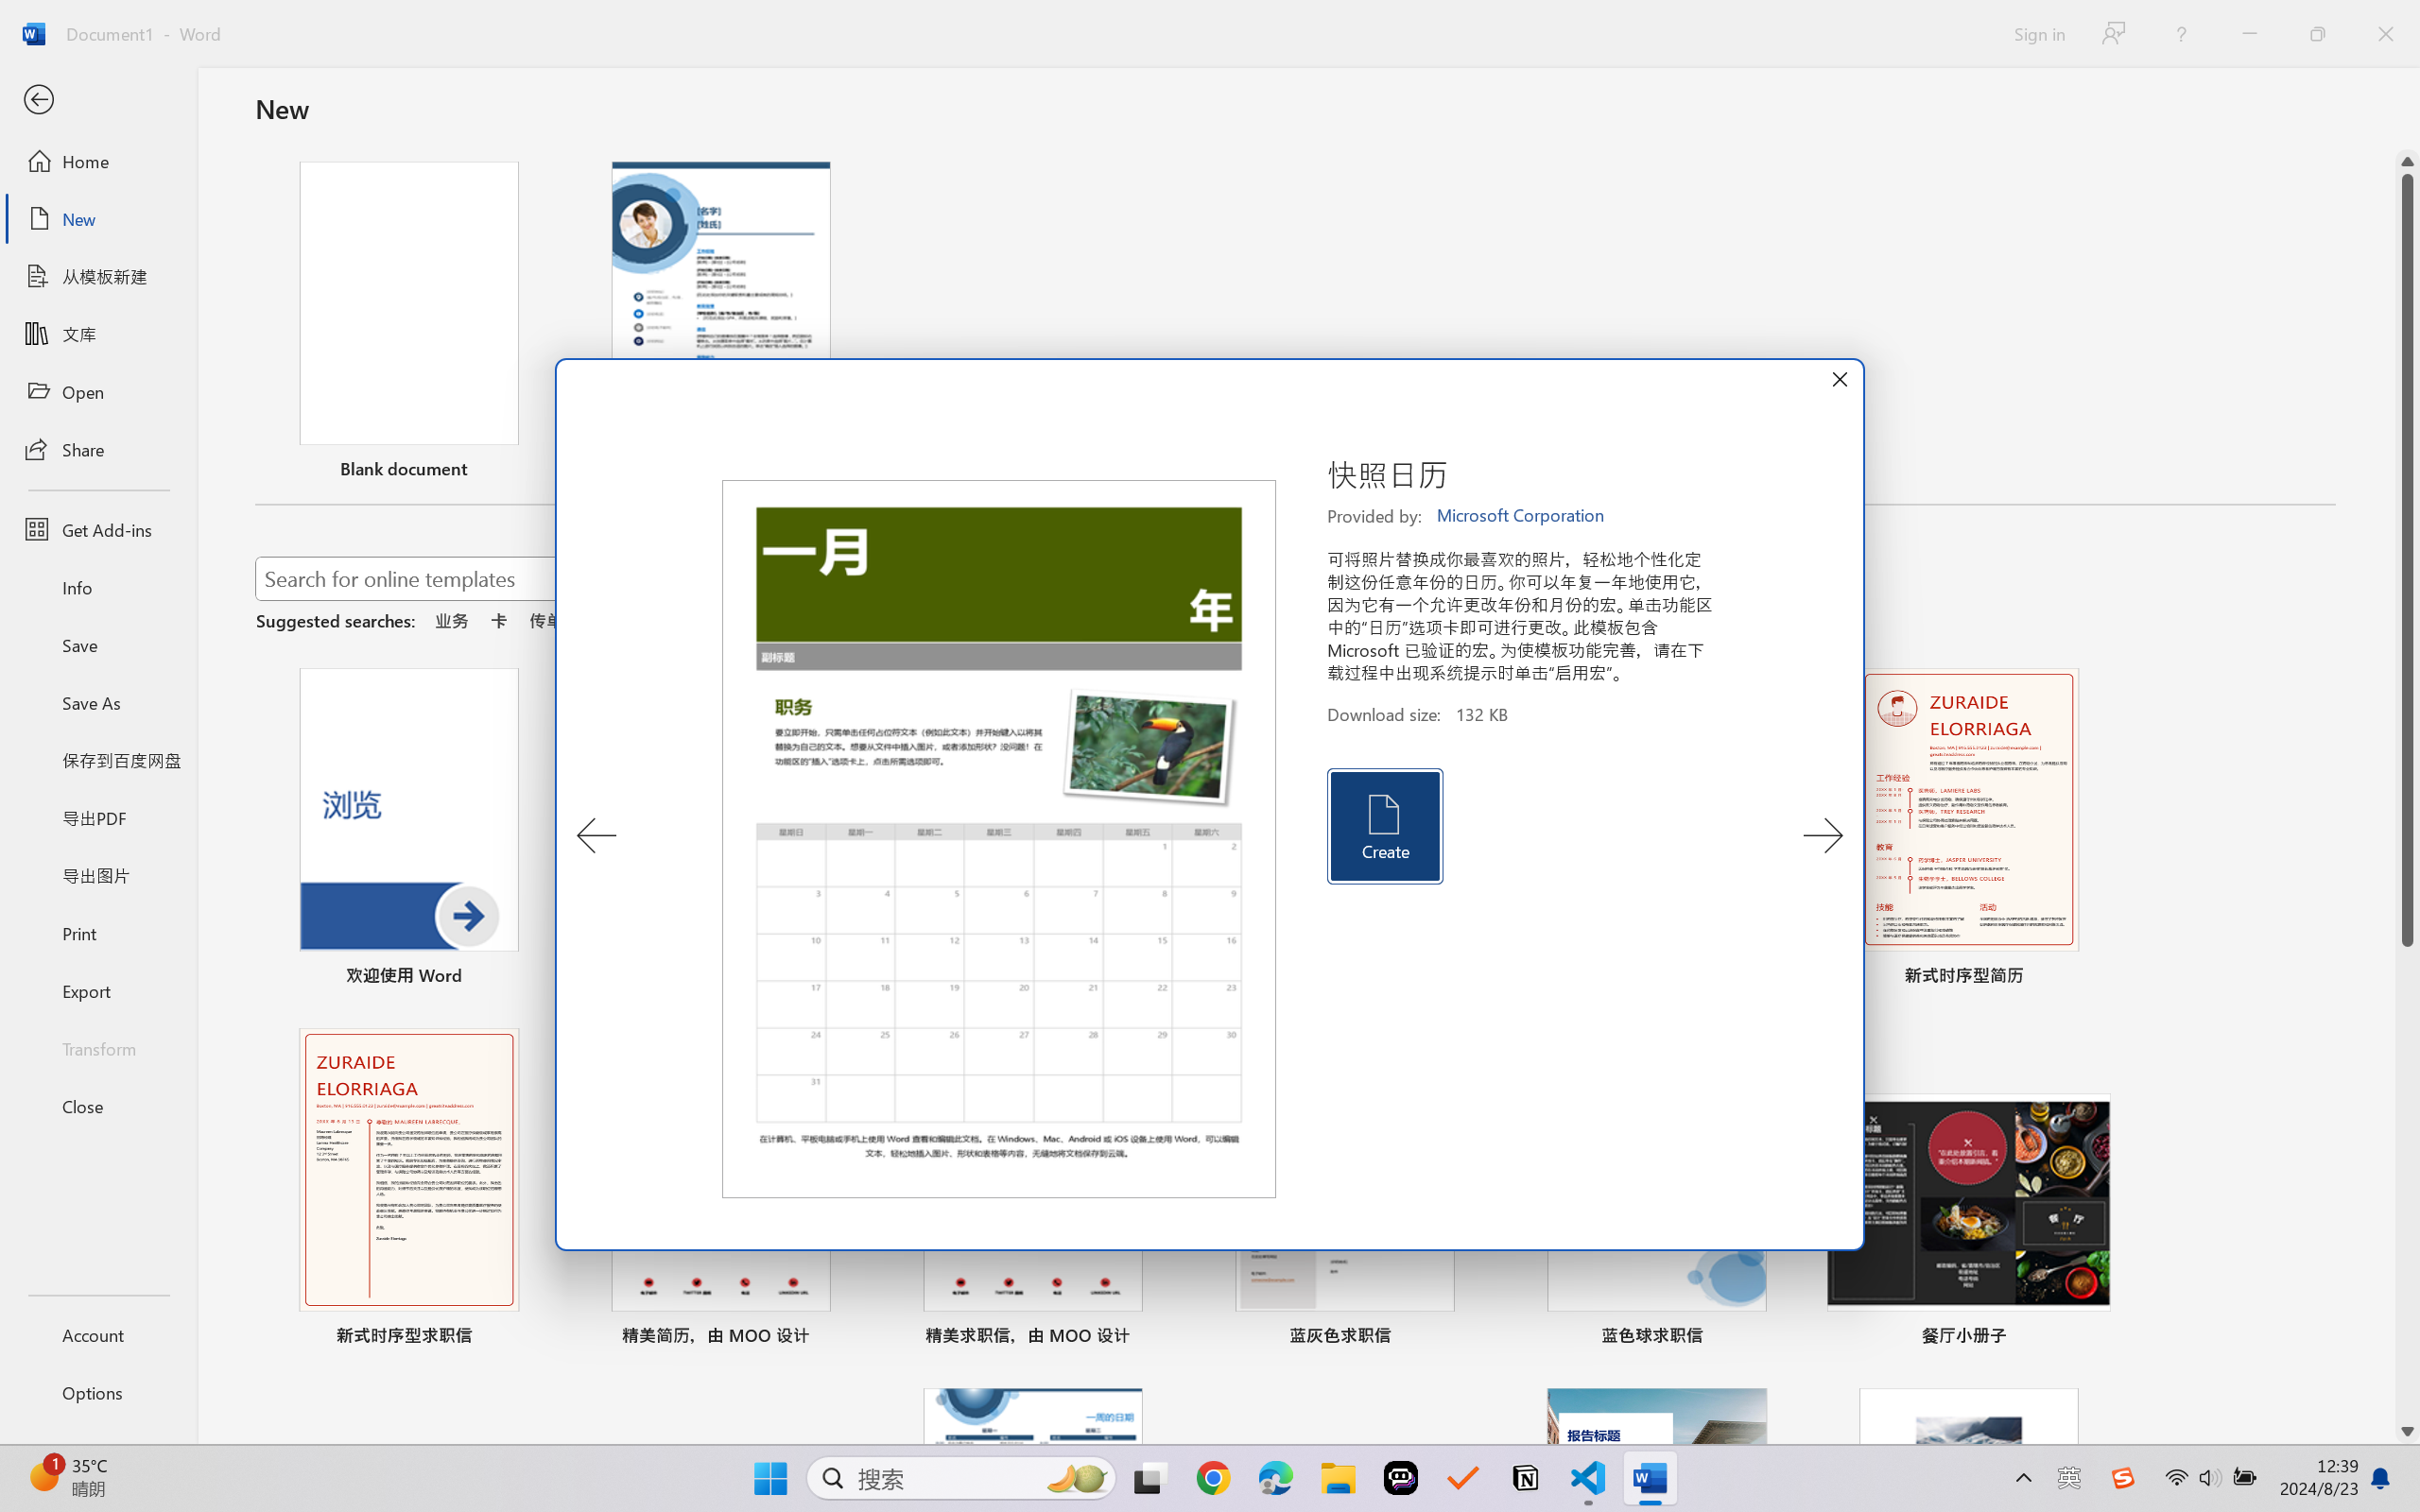 Image resolution: width=2420 pixels, height=1512 pixels. Describe the element at coordinates (1522, 516) in the screenshot. I see `Microsoft Corporation` at that location.